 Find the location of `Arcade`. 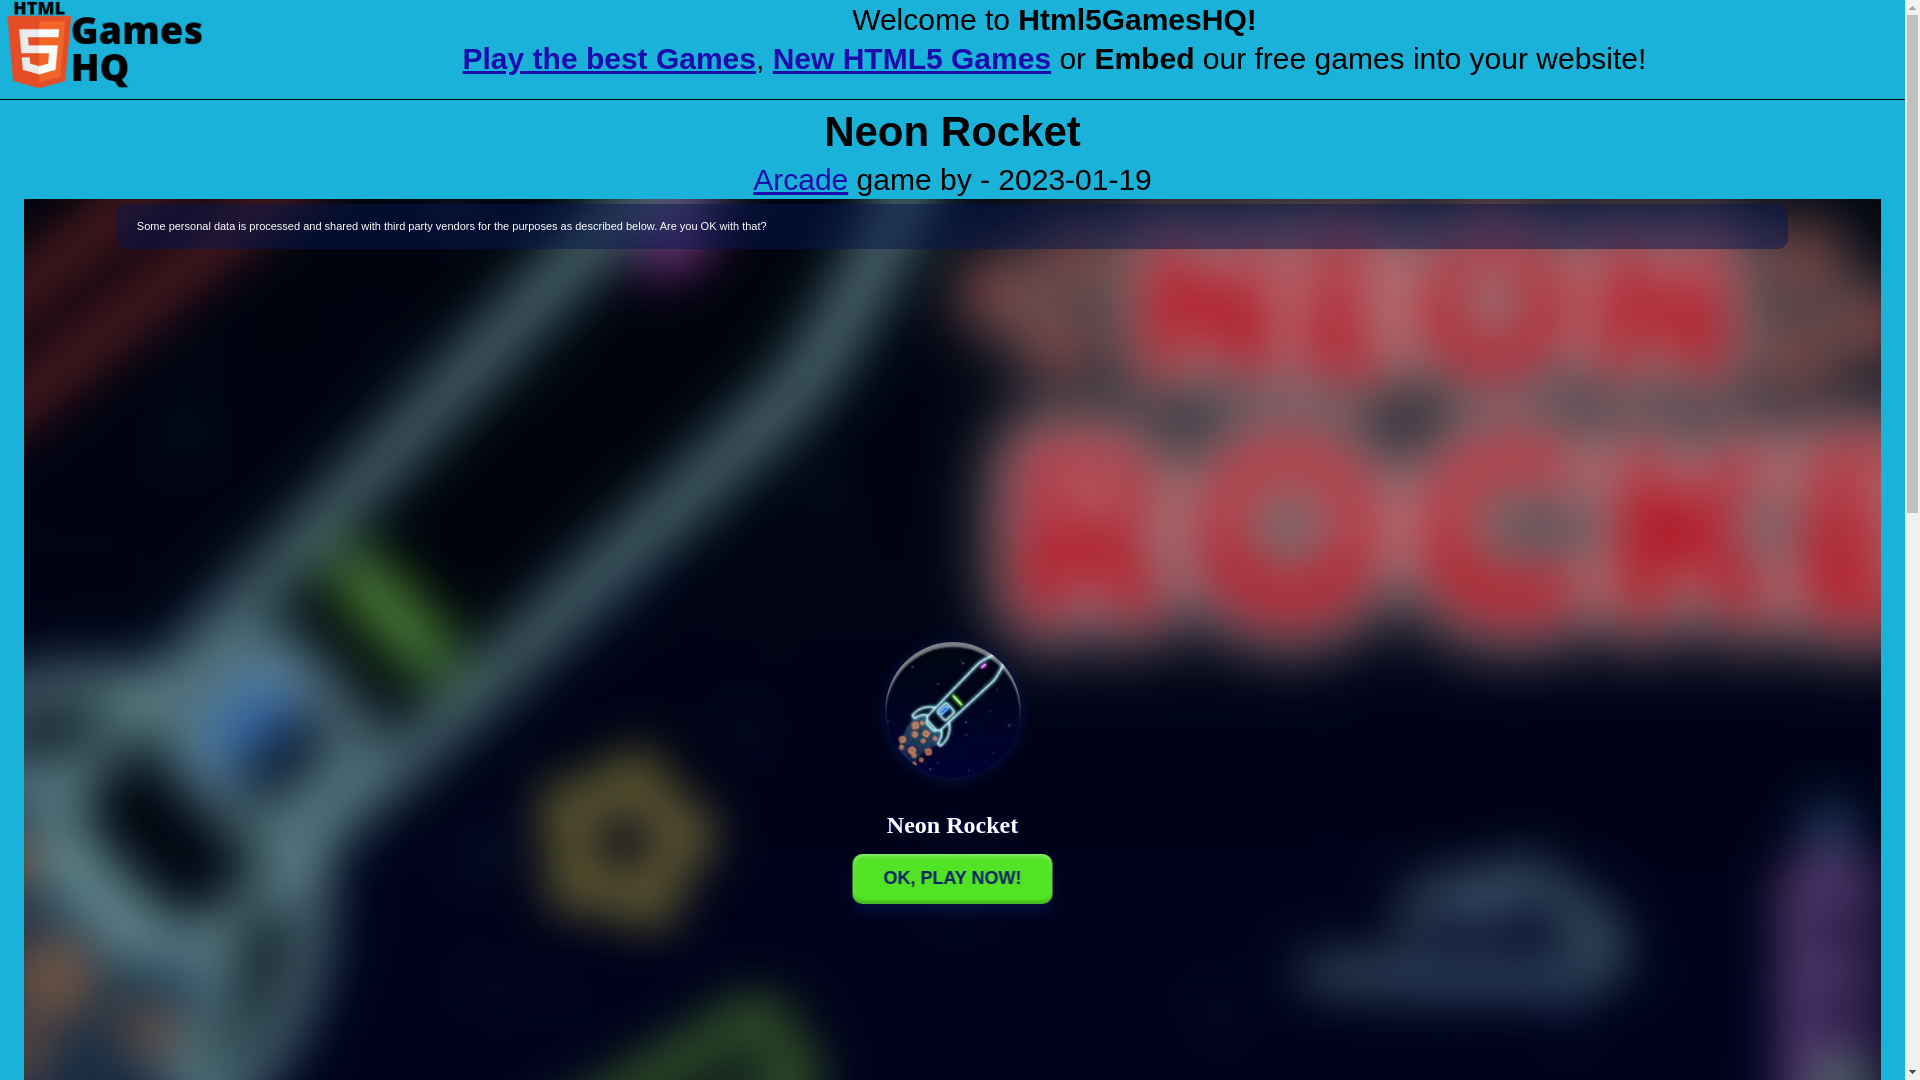

Arcade is located at coordinates (800, 179).